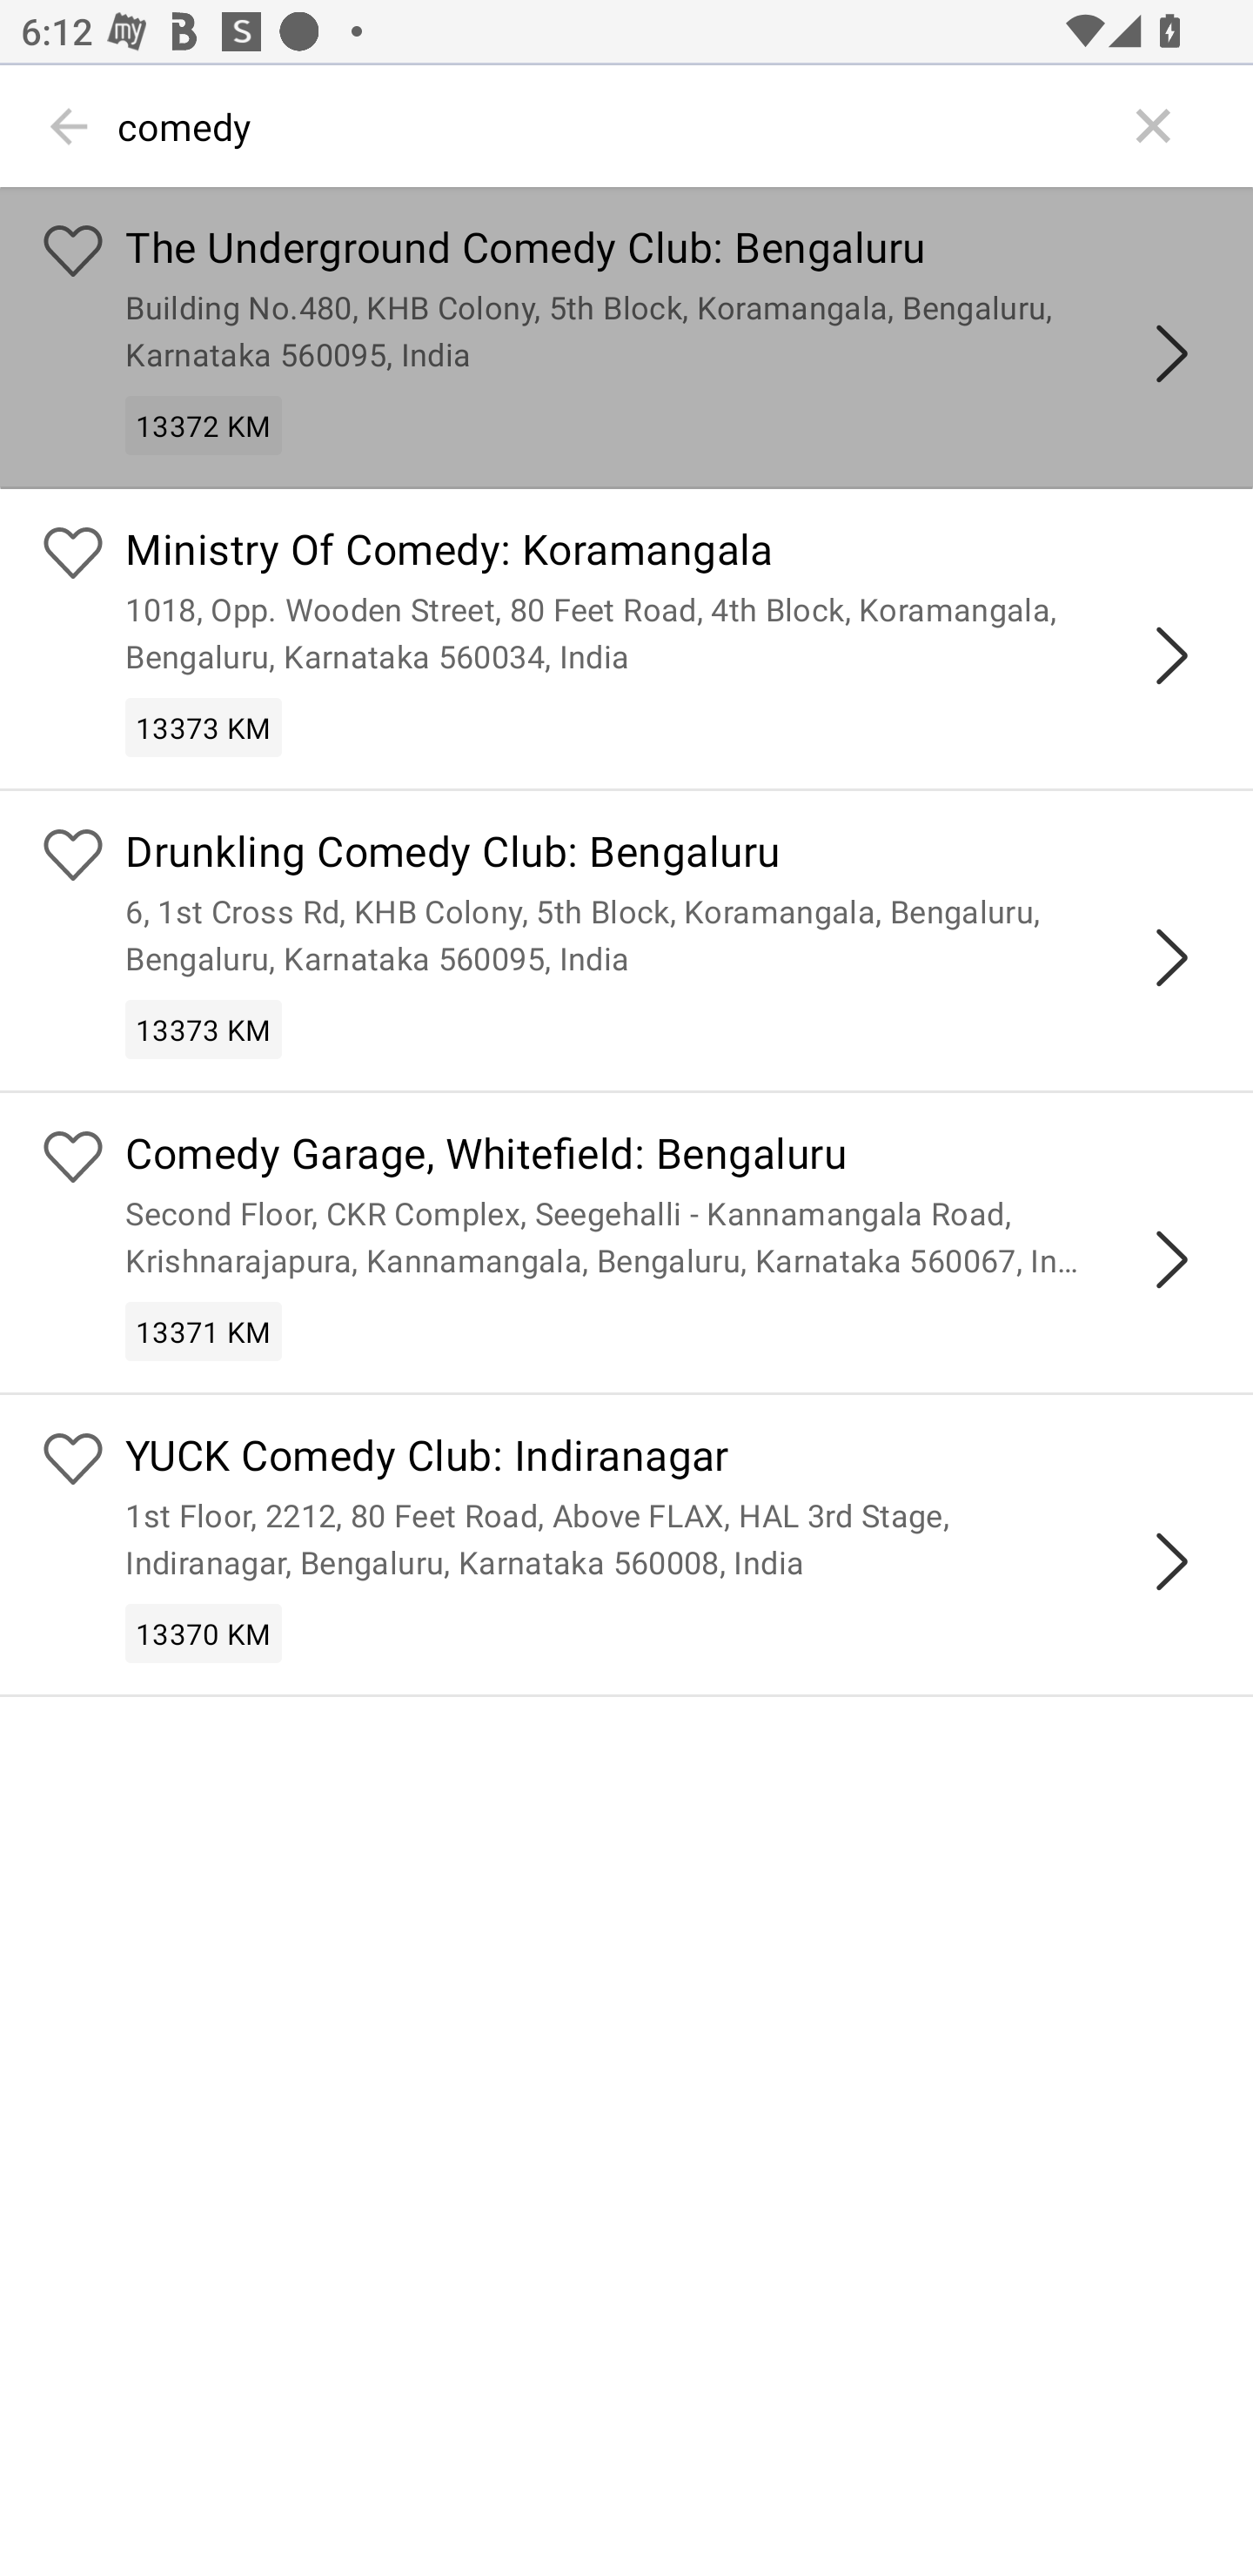 Image resolution: width=1253 pixels, height=2576 pixels. What do you see at coordinates (1171, 956) in the screenshot?
I see `` at bounding box center [1171, 956].